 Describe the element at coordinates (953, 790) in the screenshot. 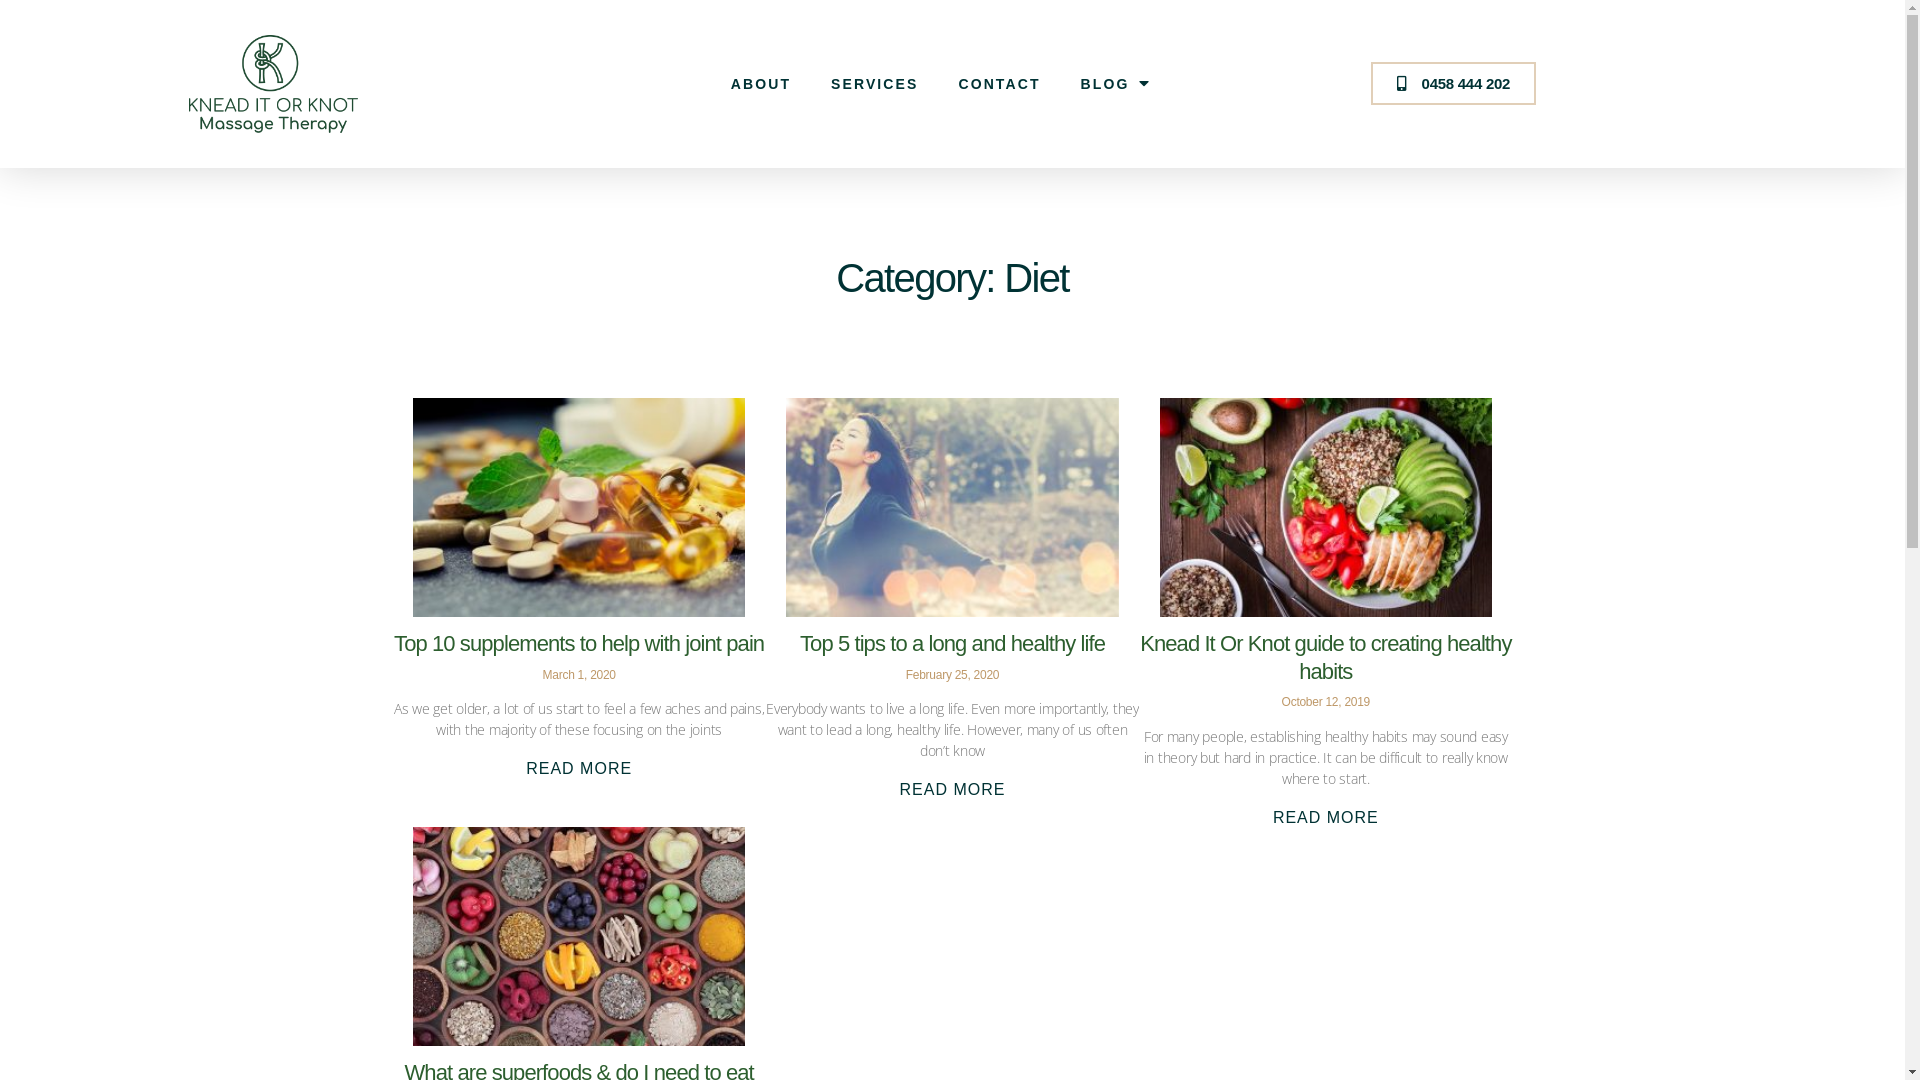

I see `READ MORE` at that location.